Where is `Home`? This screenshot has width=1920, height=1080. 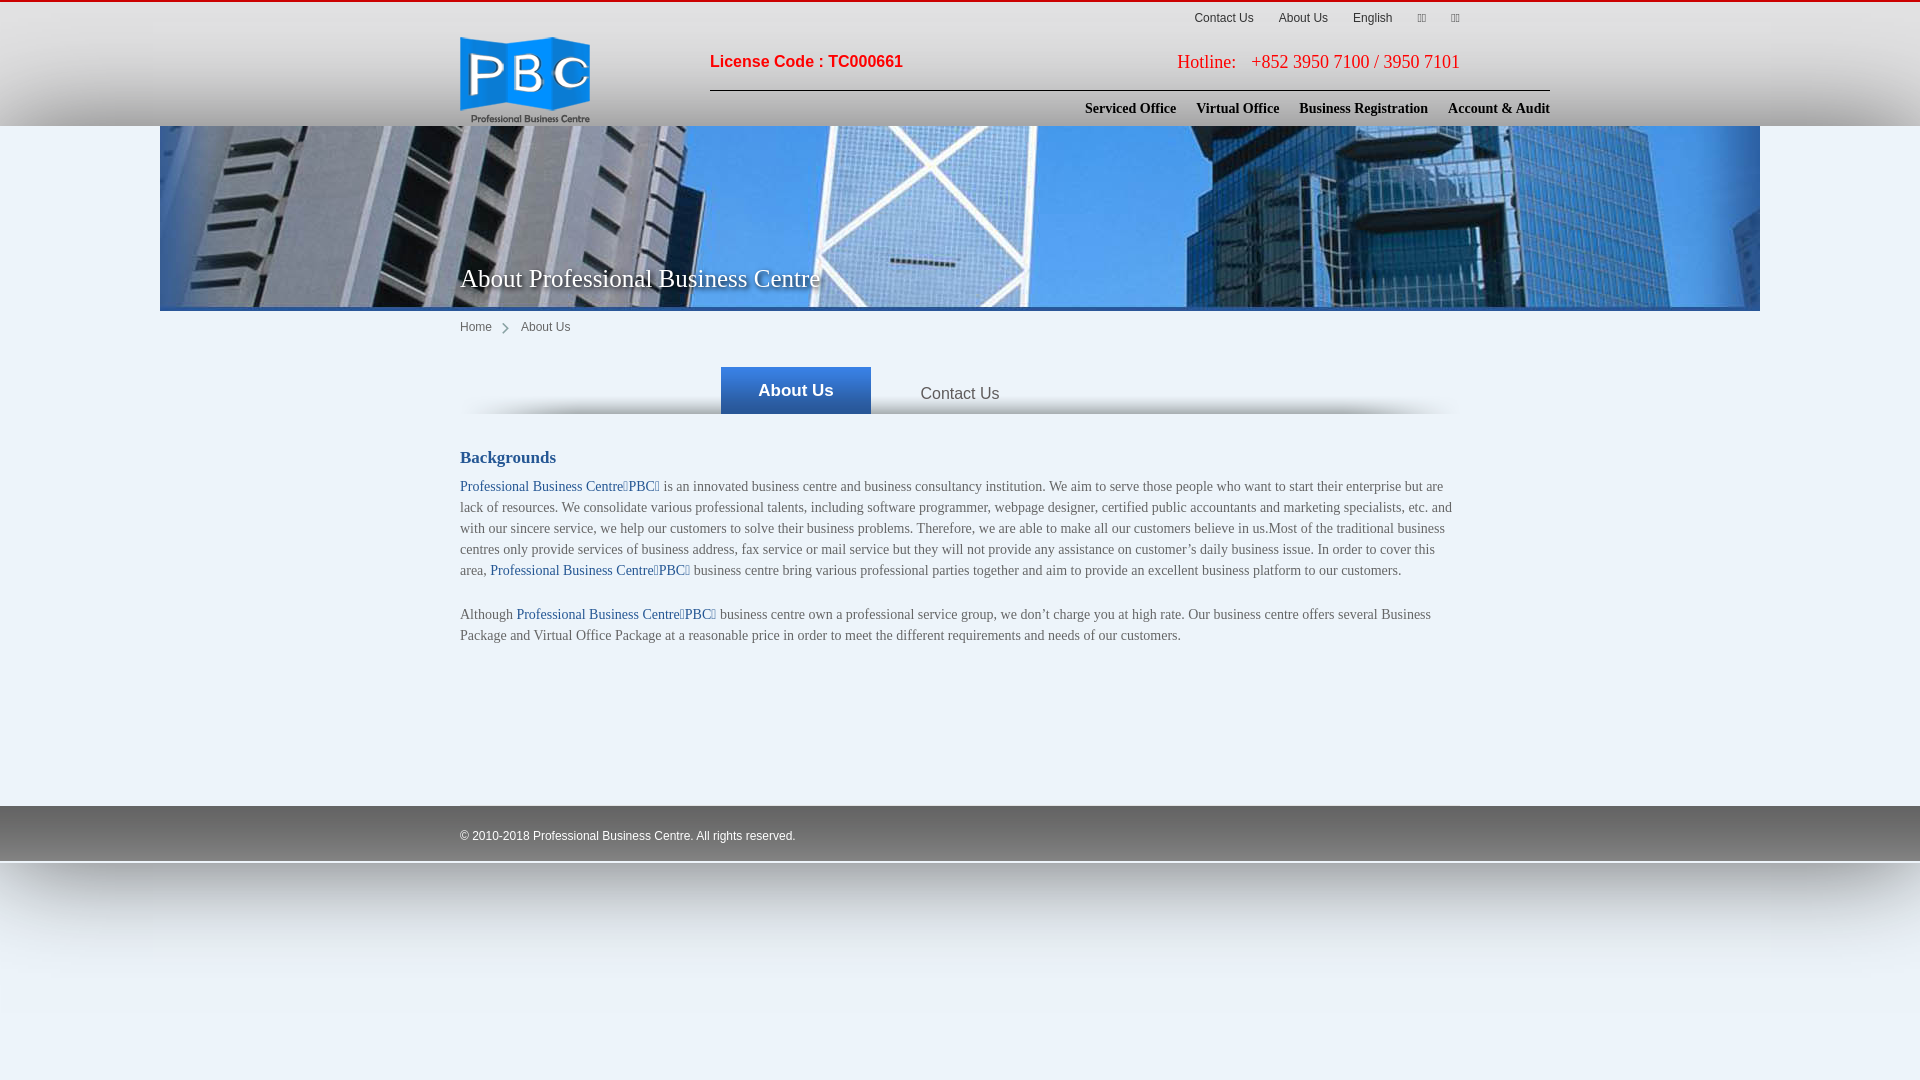 Home is located at coordinates (484, 327).